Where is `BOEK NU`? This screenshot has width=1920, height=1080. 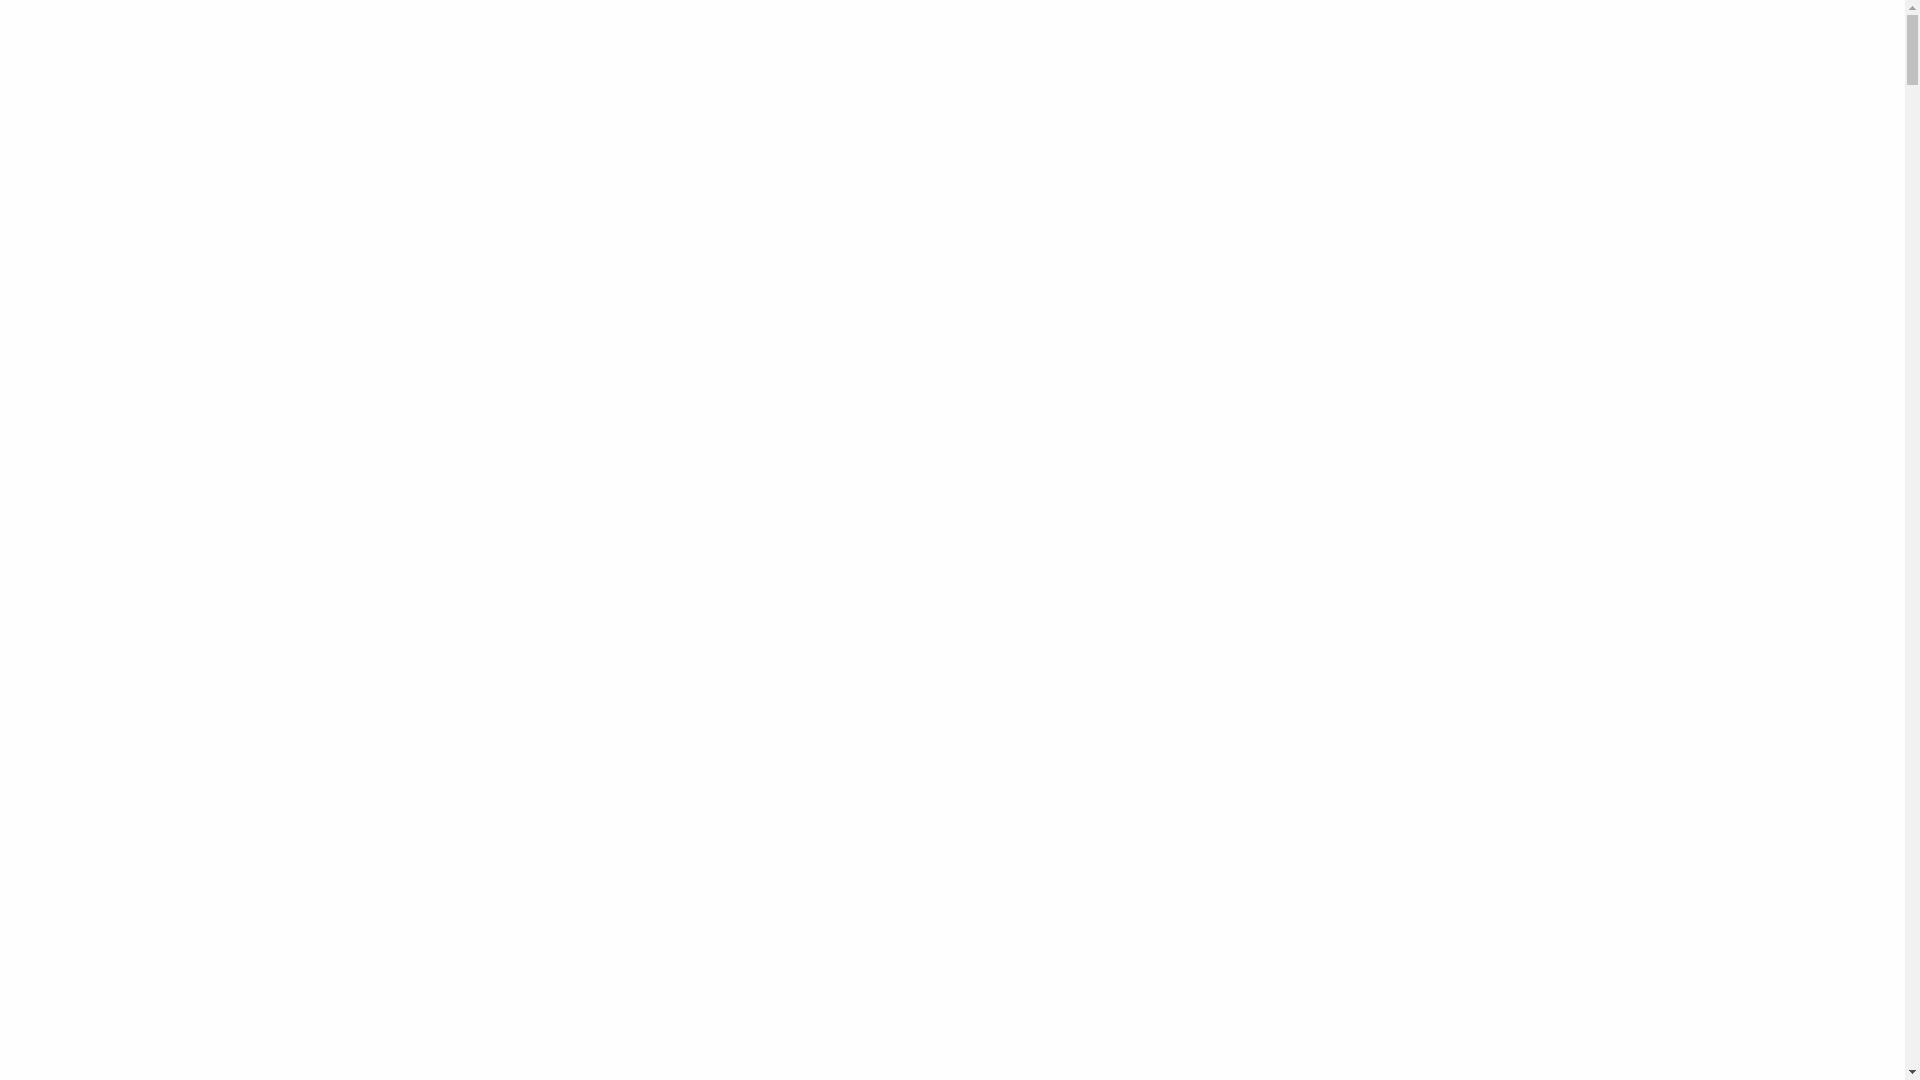 BOEK NU is located at coordinates (744, 158).